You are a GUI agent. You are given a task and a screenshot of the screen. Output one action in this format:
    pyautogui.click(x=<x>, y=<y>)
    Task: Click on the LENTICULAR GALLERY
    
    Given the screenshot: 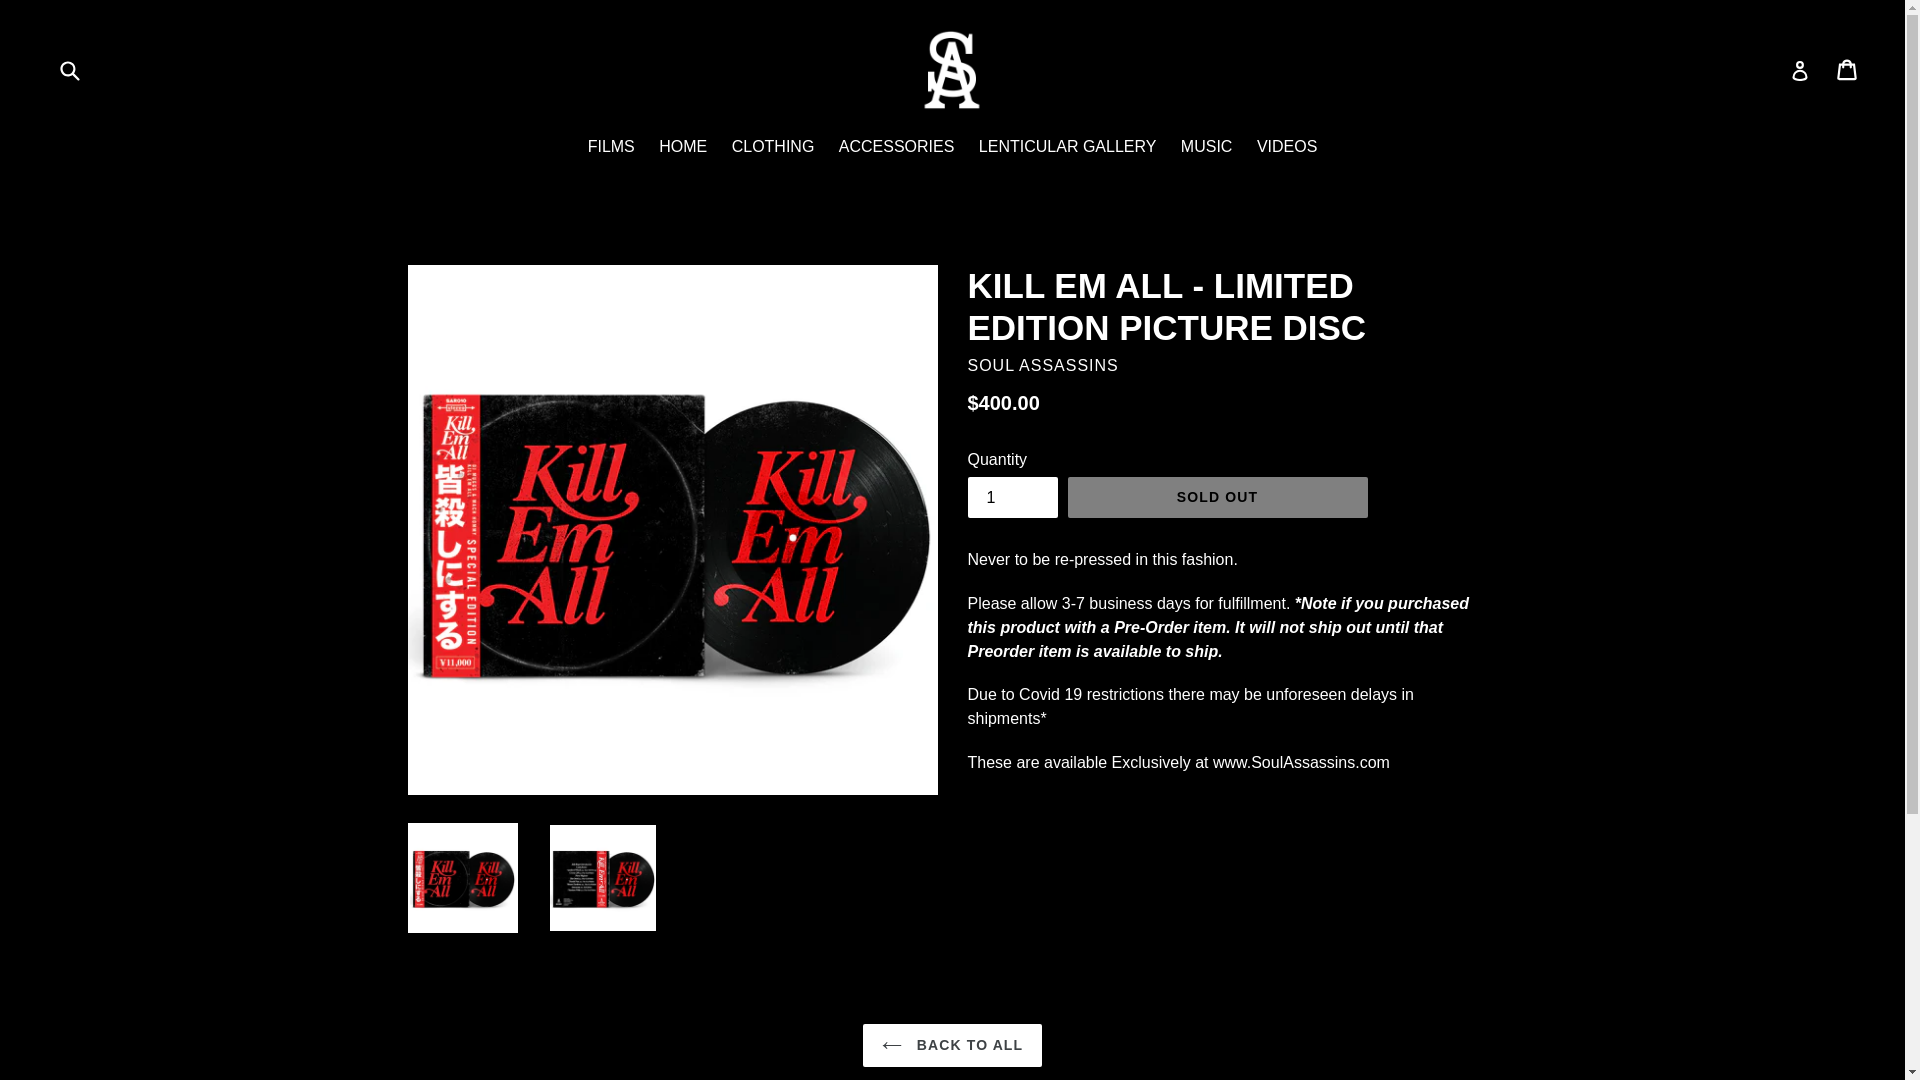 What is the action you would take?
    pyautogui.click(x=1068, y=148)
    